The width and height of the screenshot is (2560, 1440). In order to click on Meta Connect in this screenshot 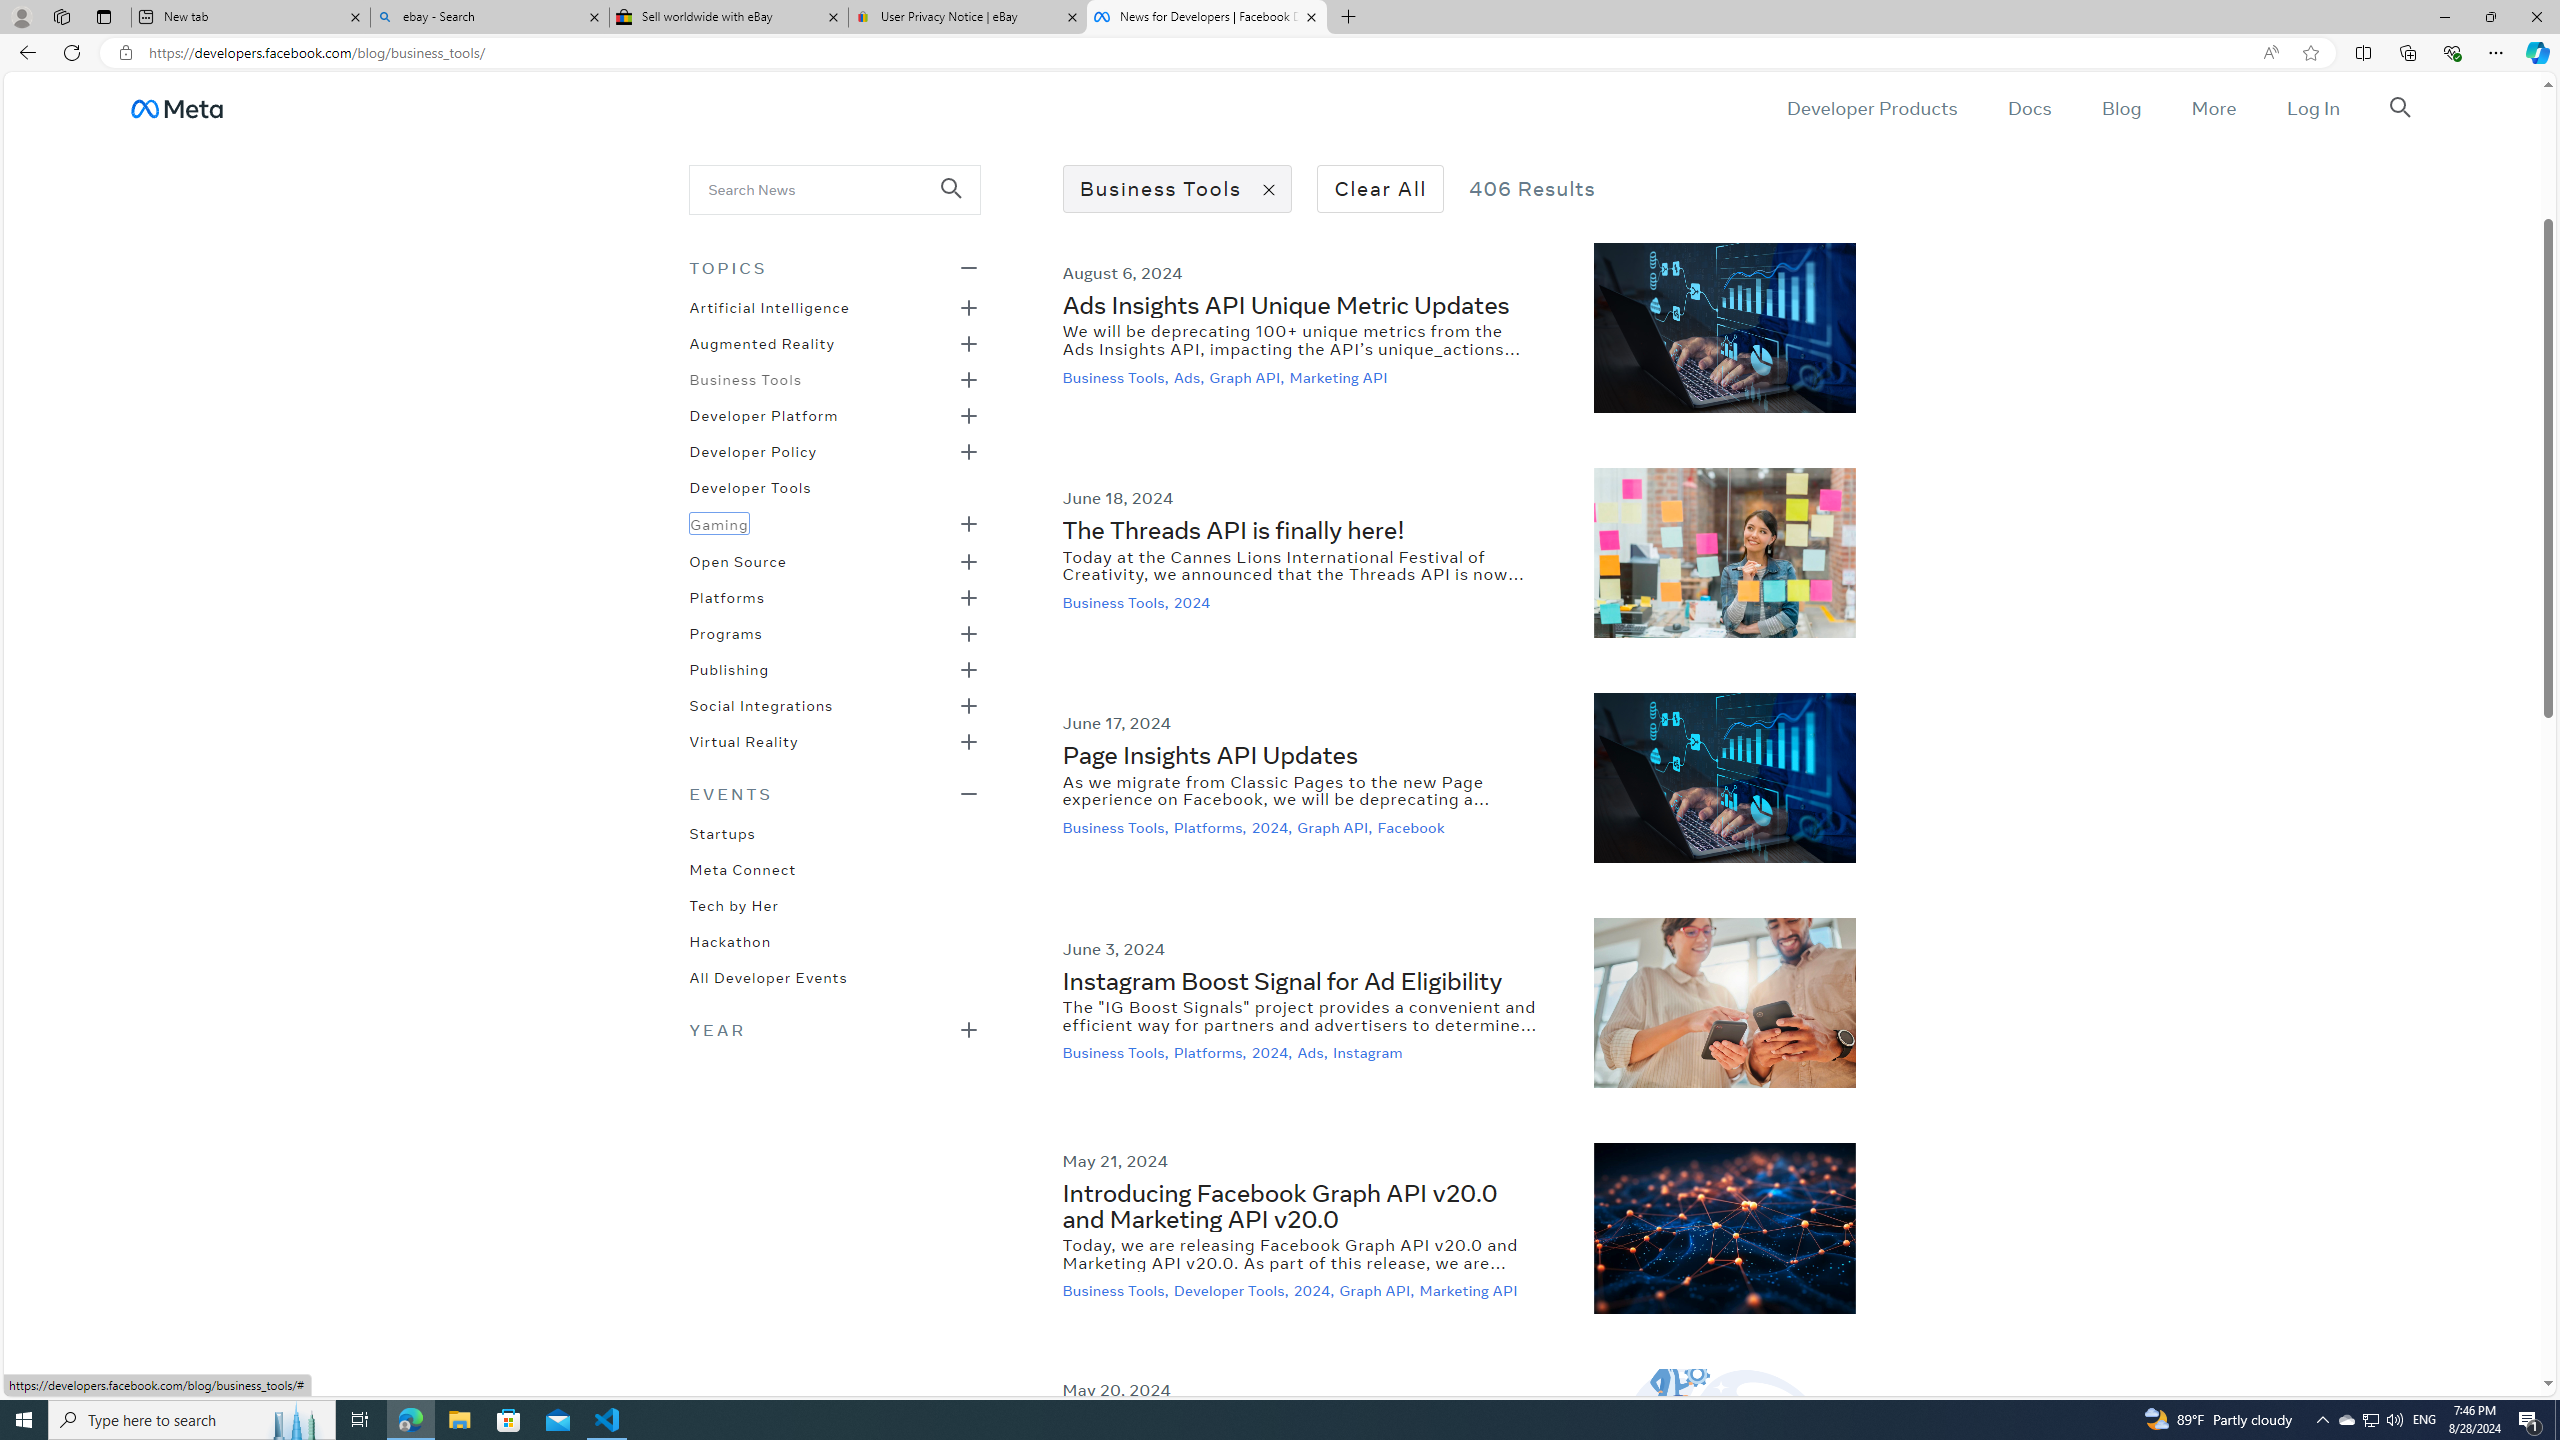, I will do `click(742, 867)`.